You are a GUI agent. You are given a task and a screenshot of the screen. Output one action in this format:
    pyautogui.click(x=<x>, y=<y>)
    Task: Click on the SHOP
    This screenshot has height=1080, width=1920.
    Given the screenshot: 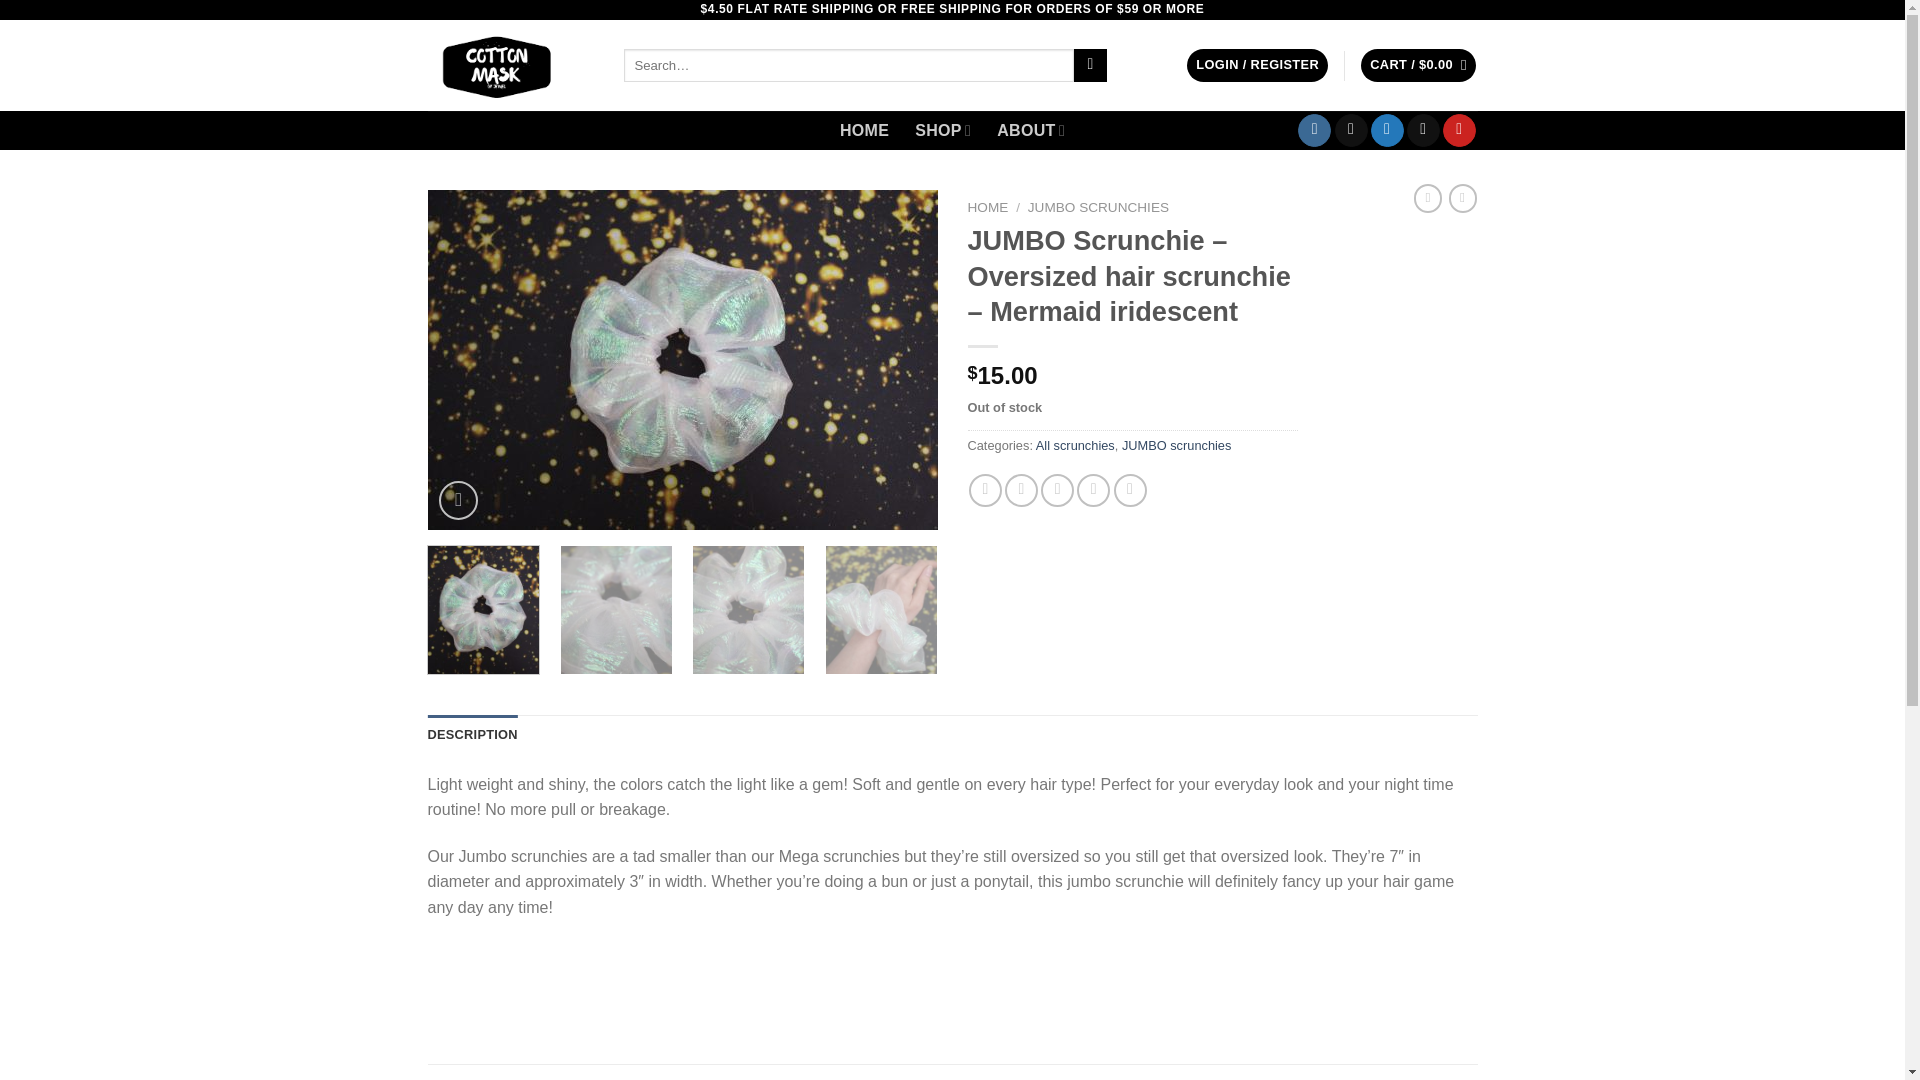 What is the action you would take?
    pyautogui.click(x=943, y=130)
    